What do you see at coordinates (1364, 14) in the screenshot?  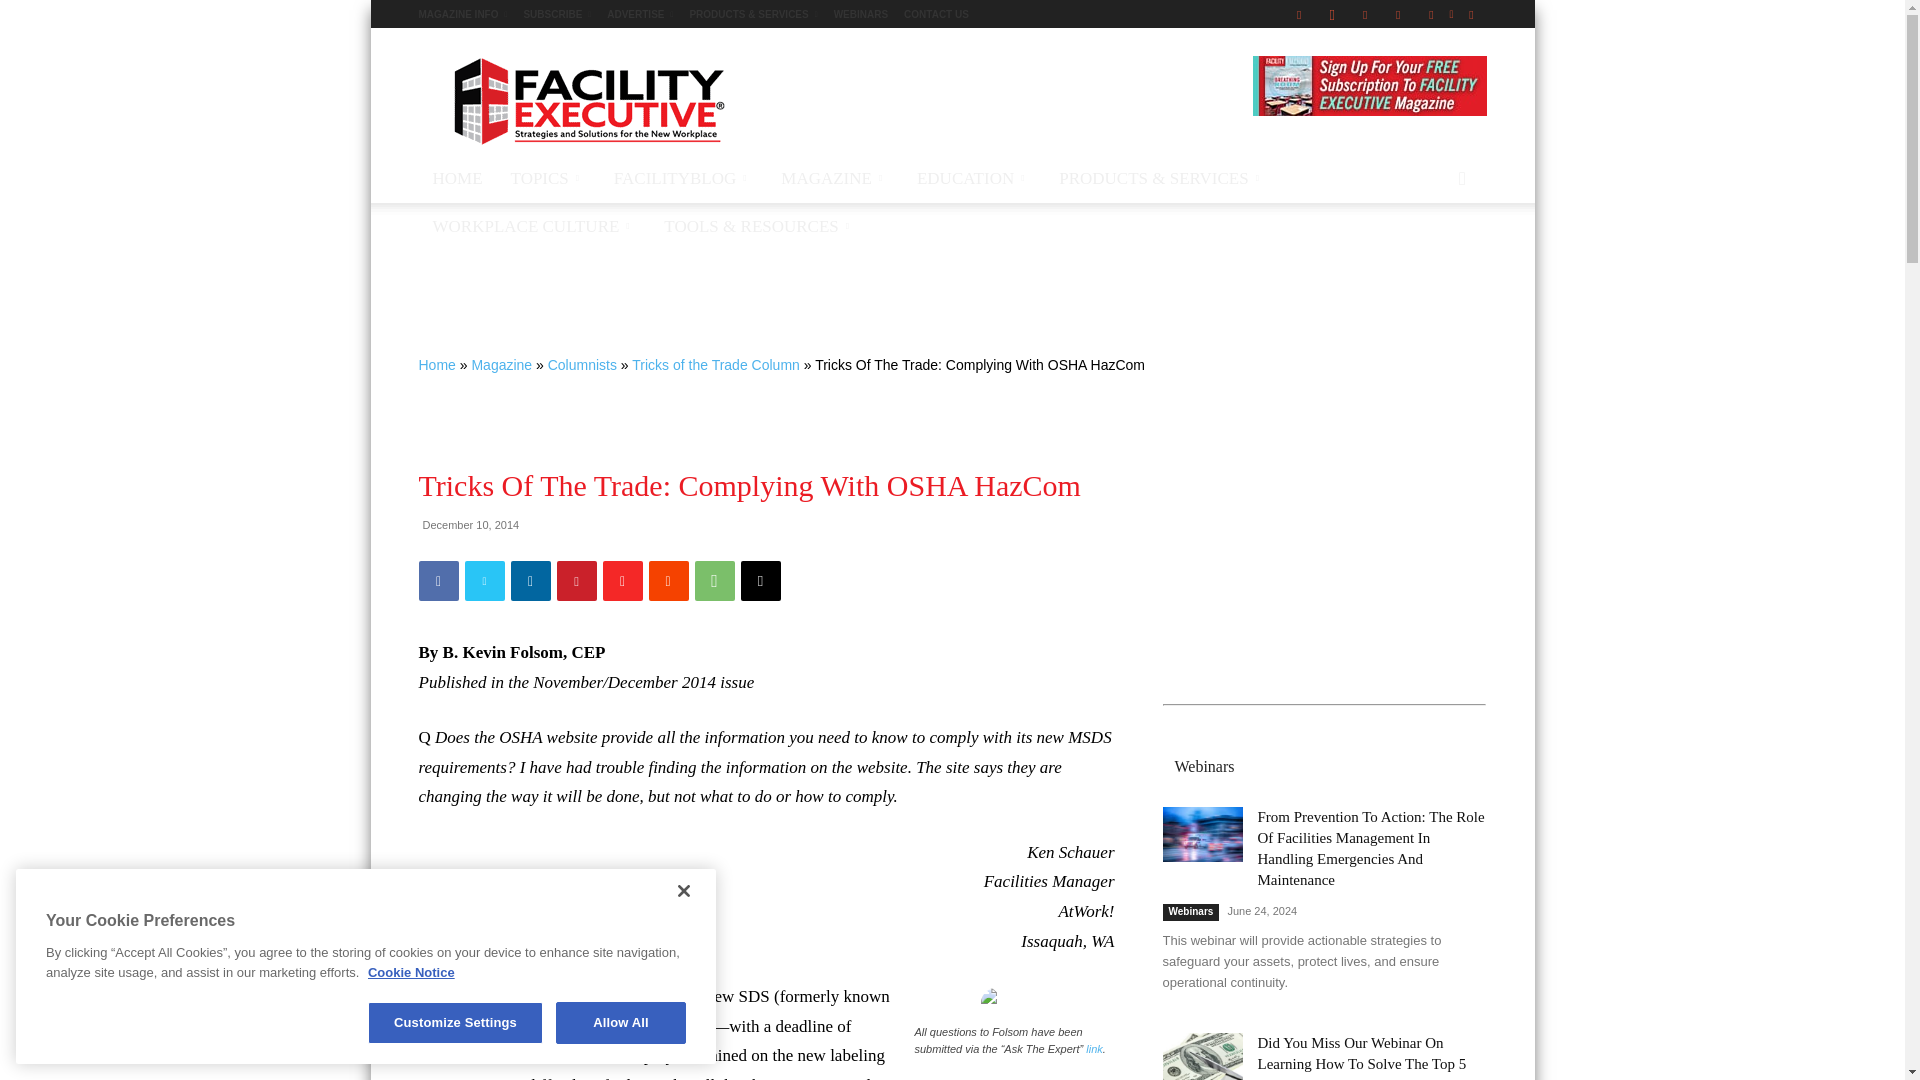 I see `Linkedin` at bounding box center [1364, 14].